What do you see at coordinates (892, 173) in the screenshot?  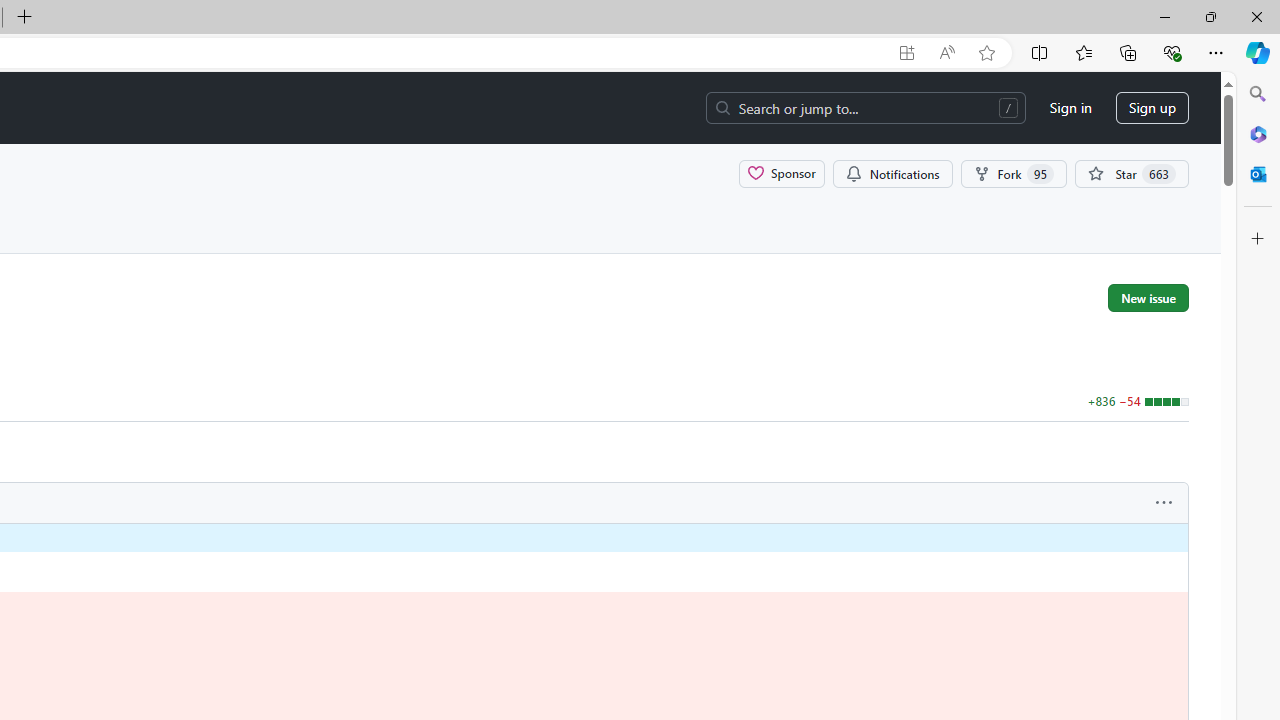 I see `You must be signed in to change notification settings` at bounding box center [892, 173].